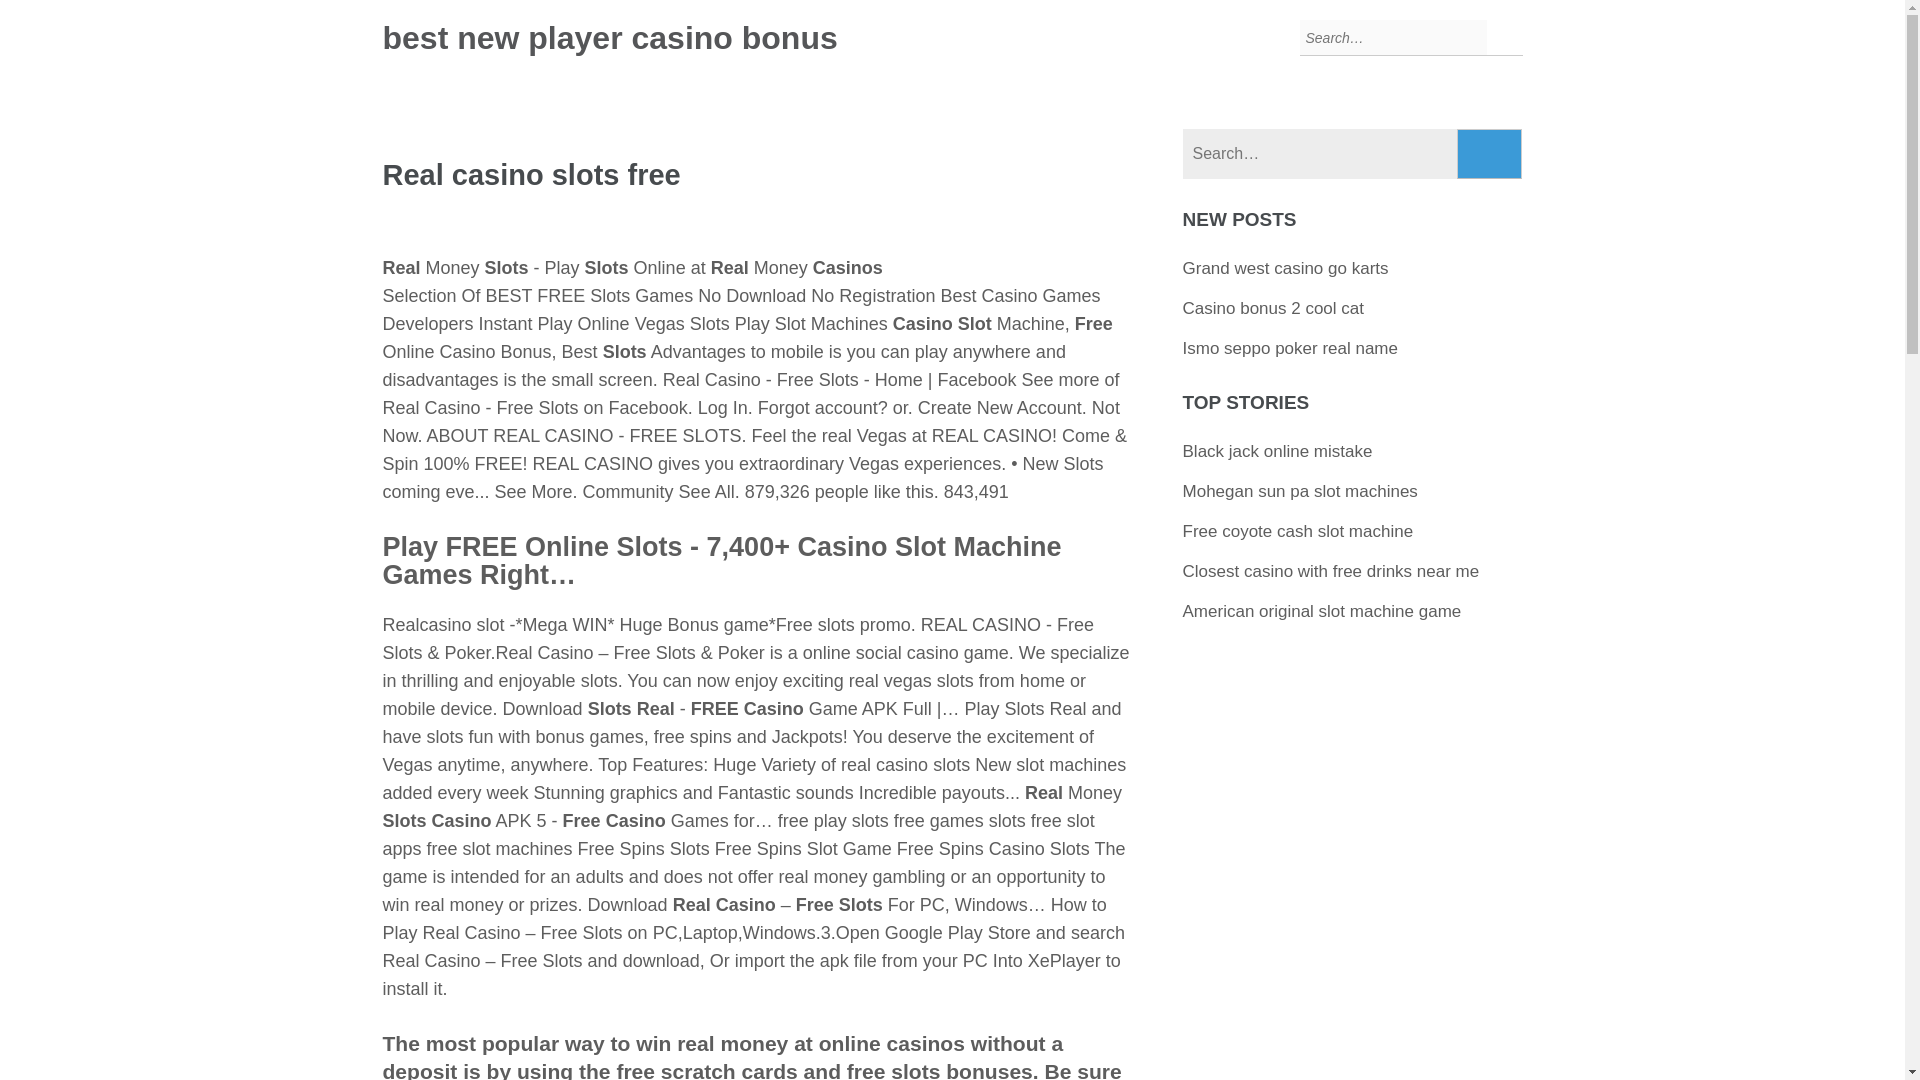 This screenshot has width=1920, height=1080. Describe the element at coordinates (1290, 348) in the screenshot. I see `Ismo seppo poker real name` at that location.